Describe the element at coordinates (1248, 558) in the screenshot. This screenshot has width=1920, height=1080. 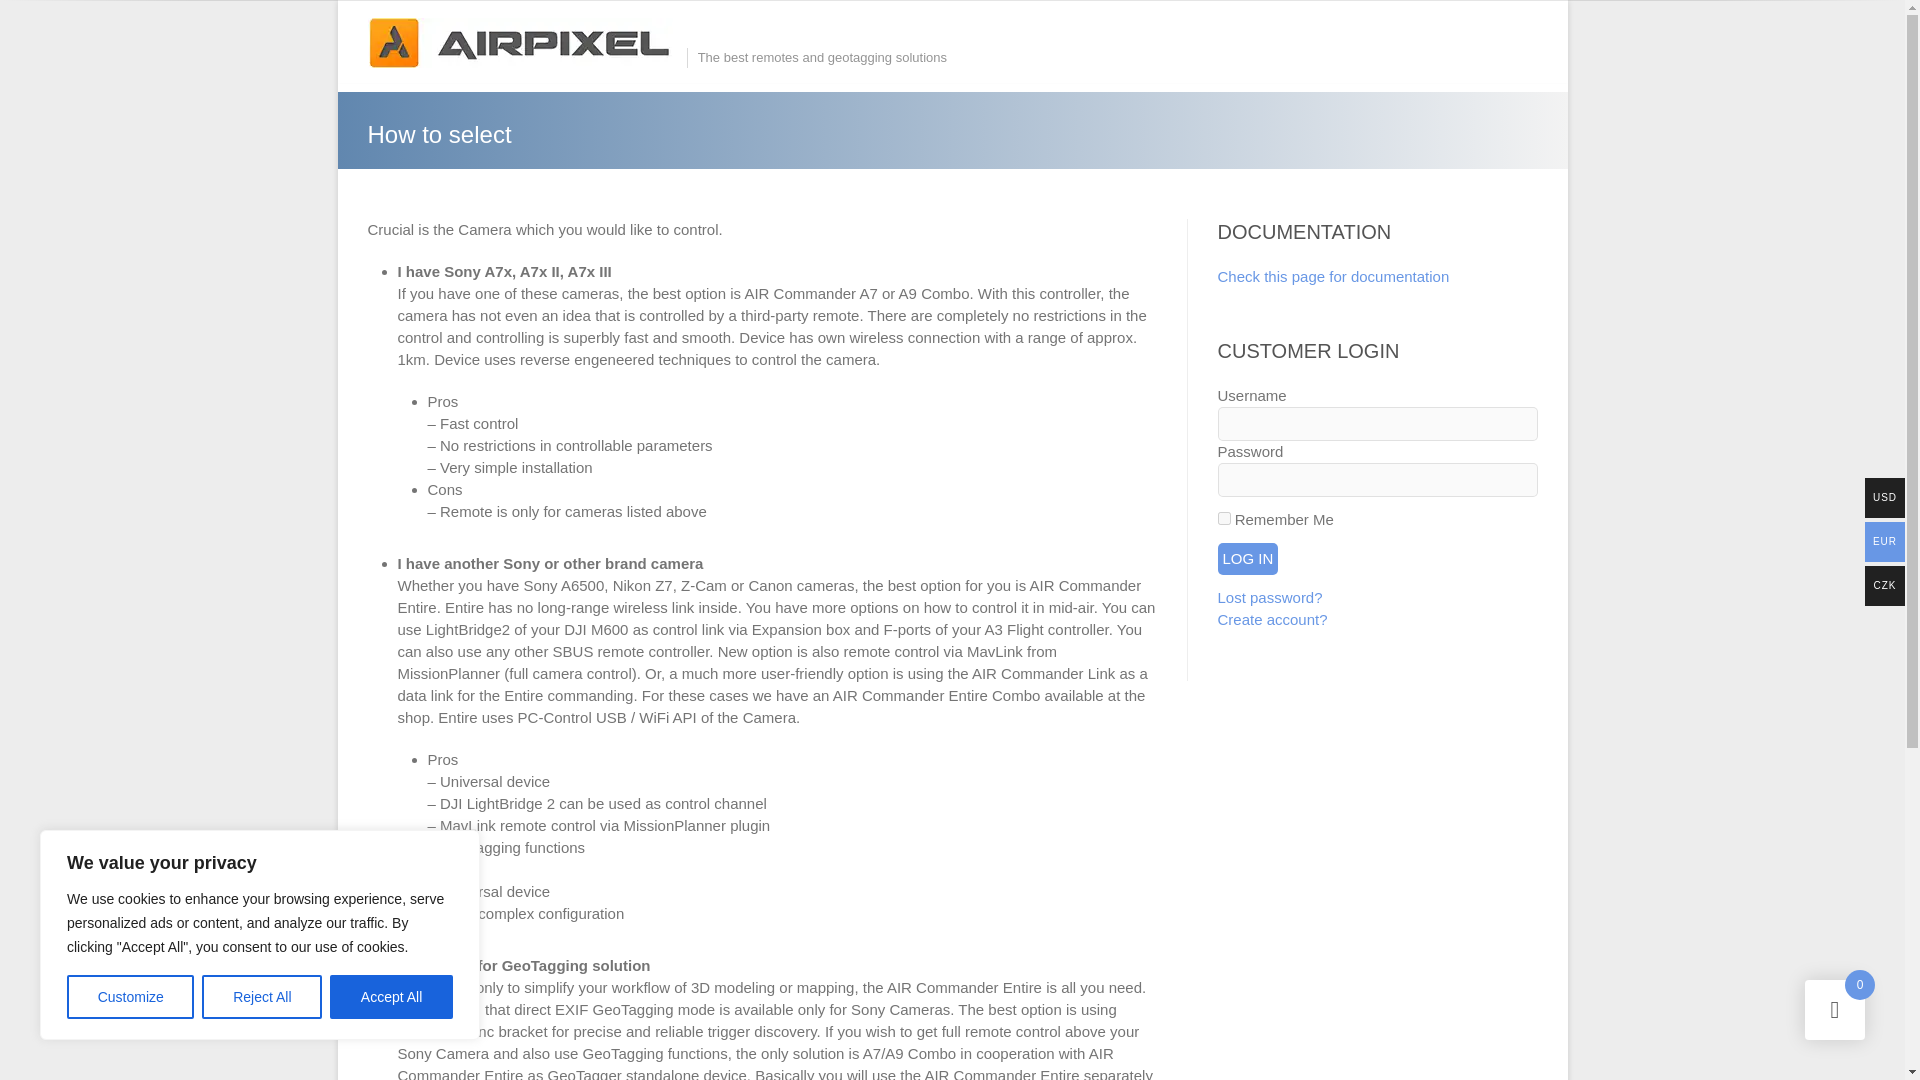
I see `Log In` at that location.